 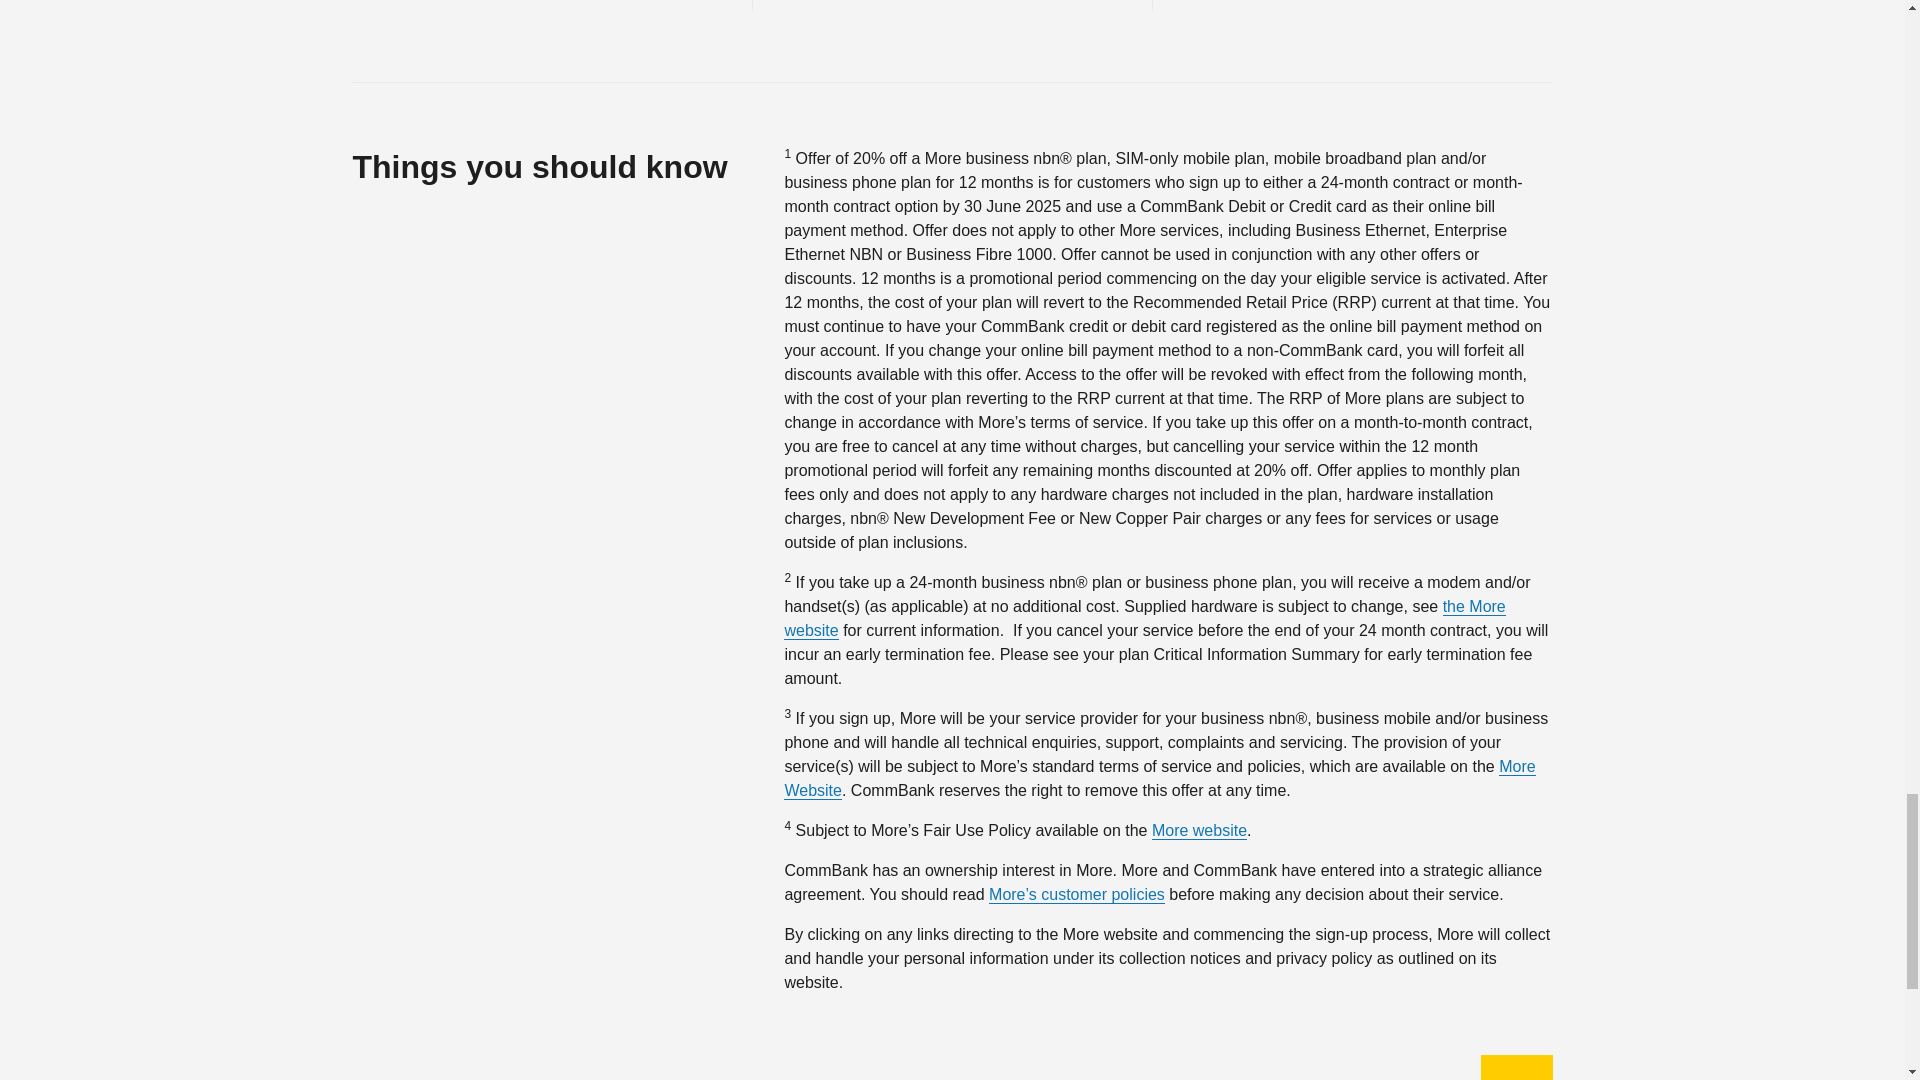 What do you see at coordinates (952, 5) in the screenshot?
I see `Contact us` at bounding box center [952, 5].